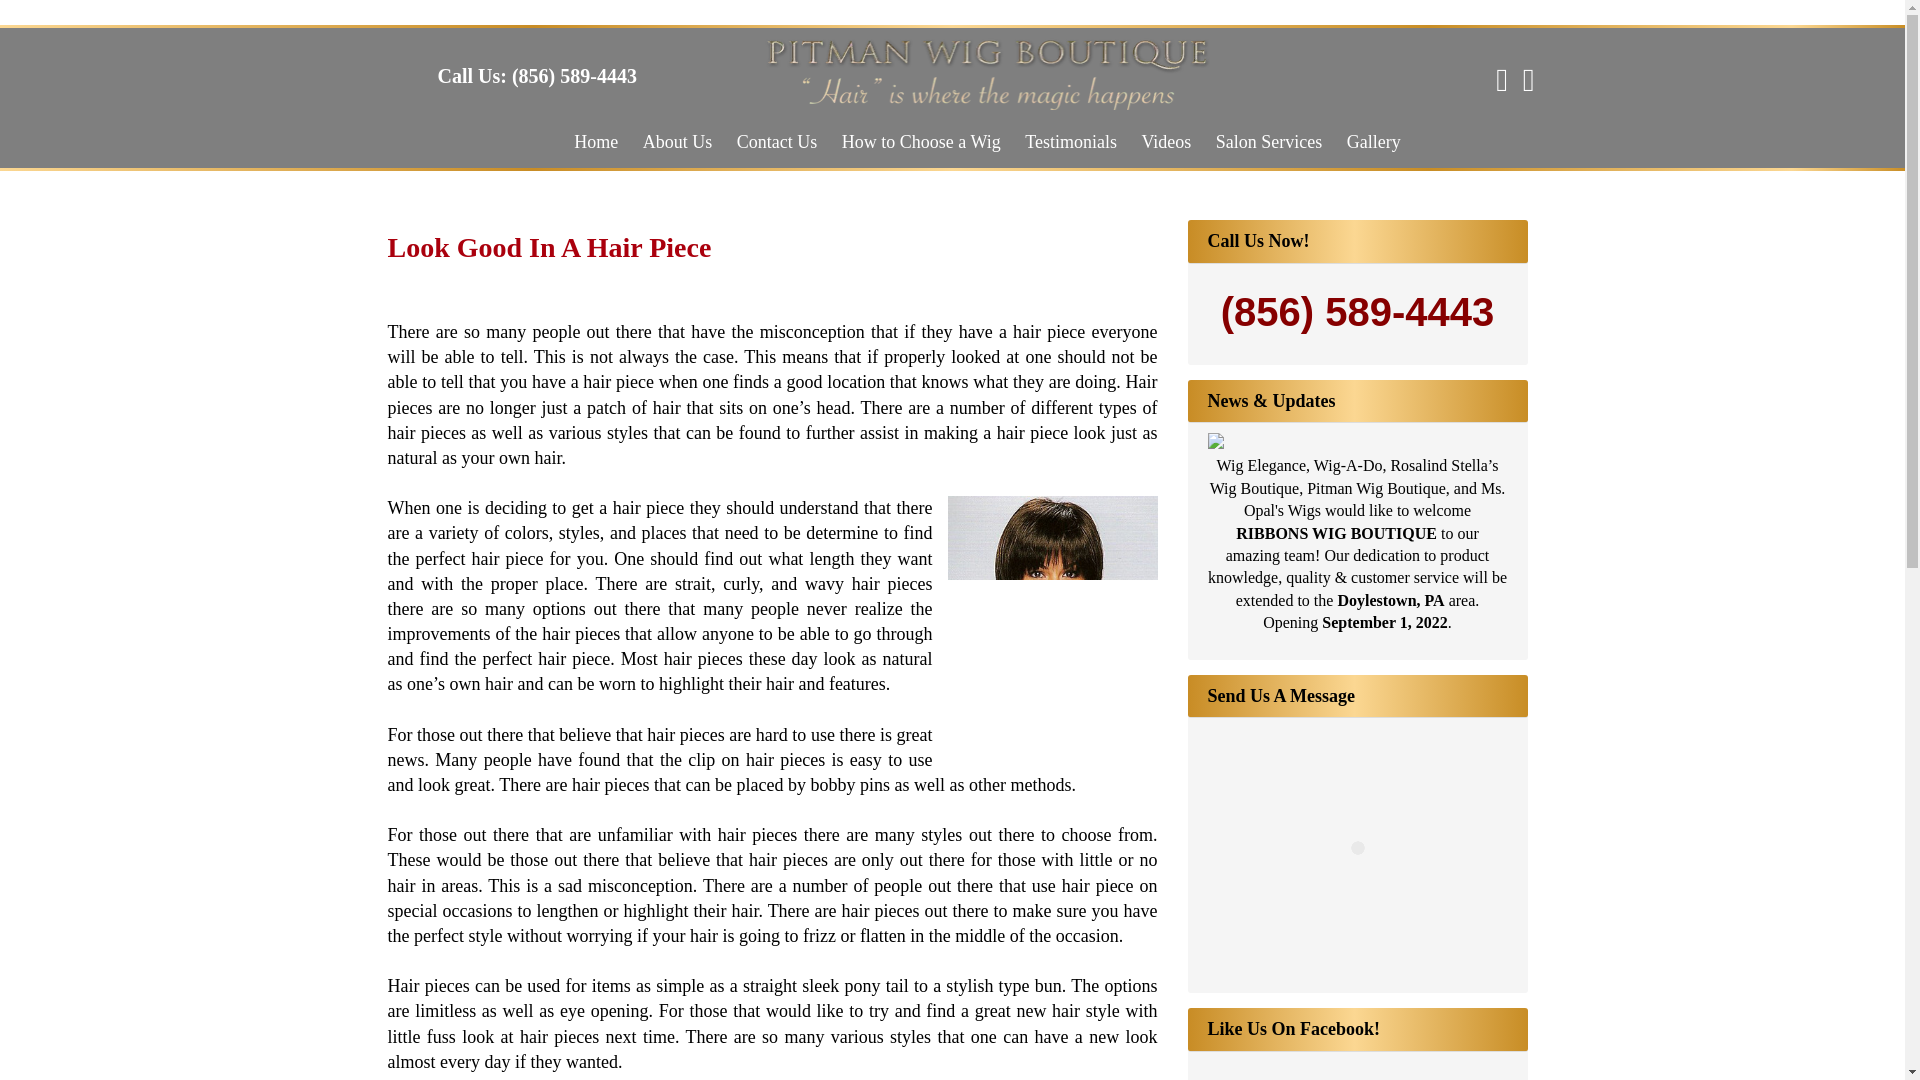 The image size is (1920, 1080). I want to click on Contact Us, so click(777, 142).